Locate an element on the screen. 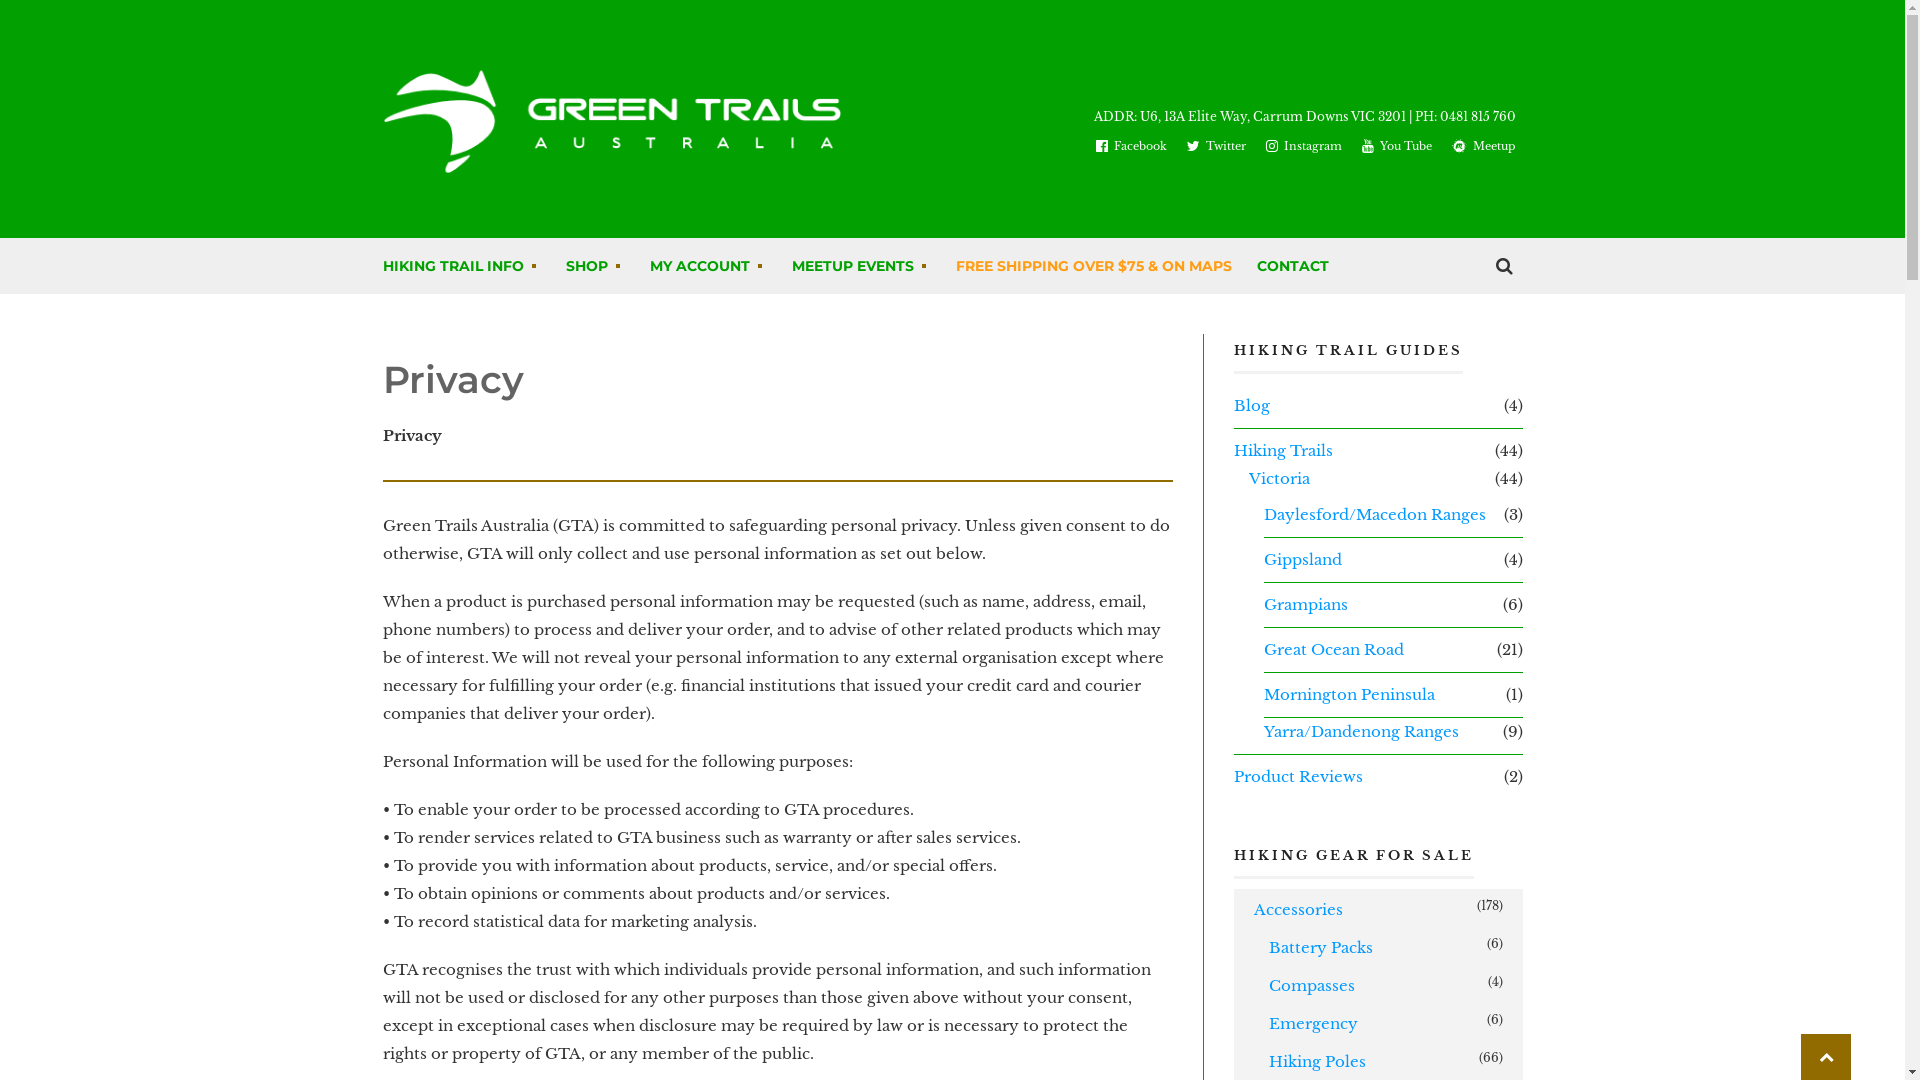  CONTACT is located at coordinates (1292, 266).